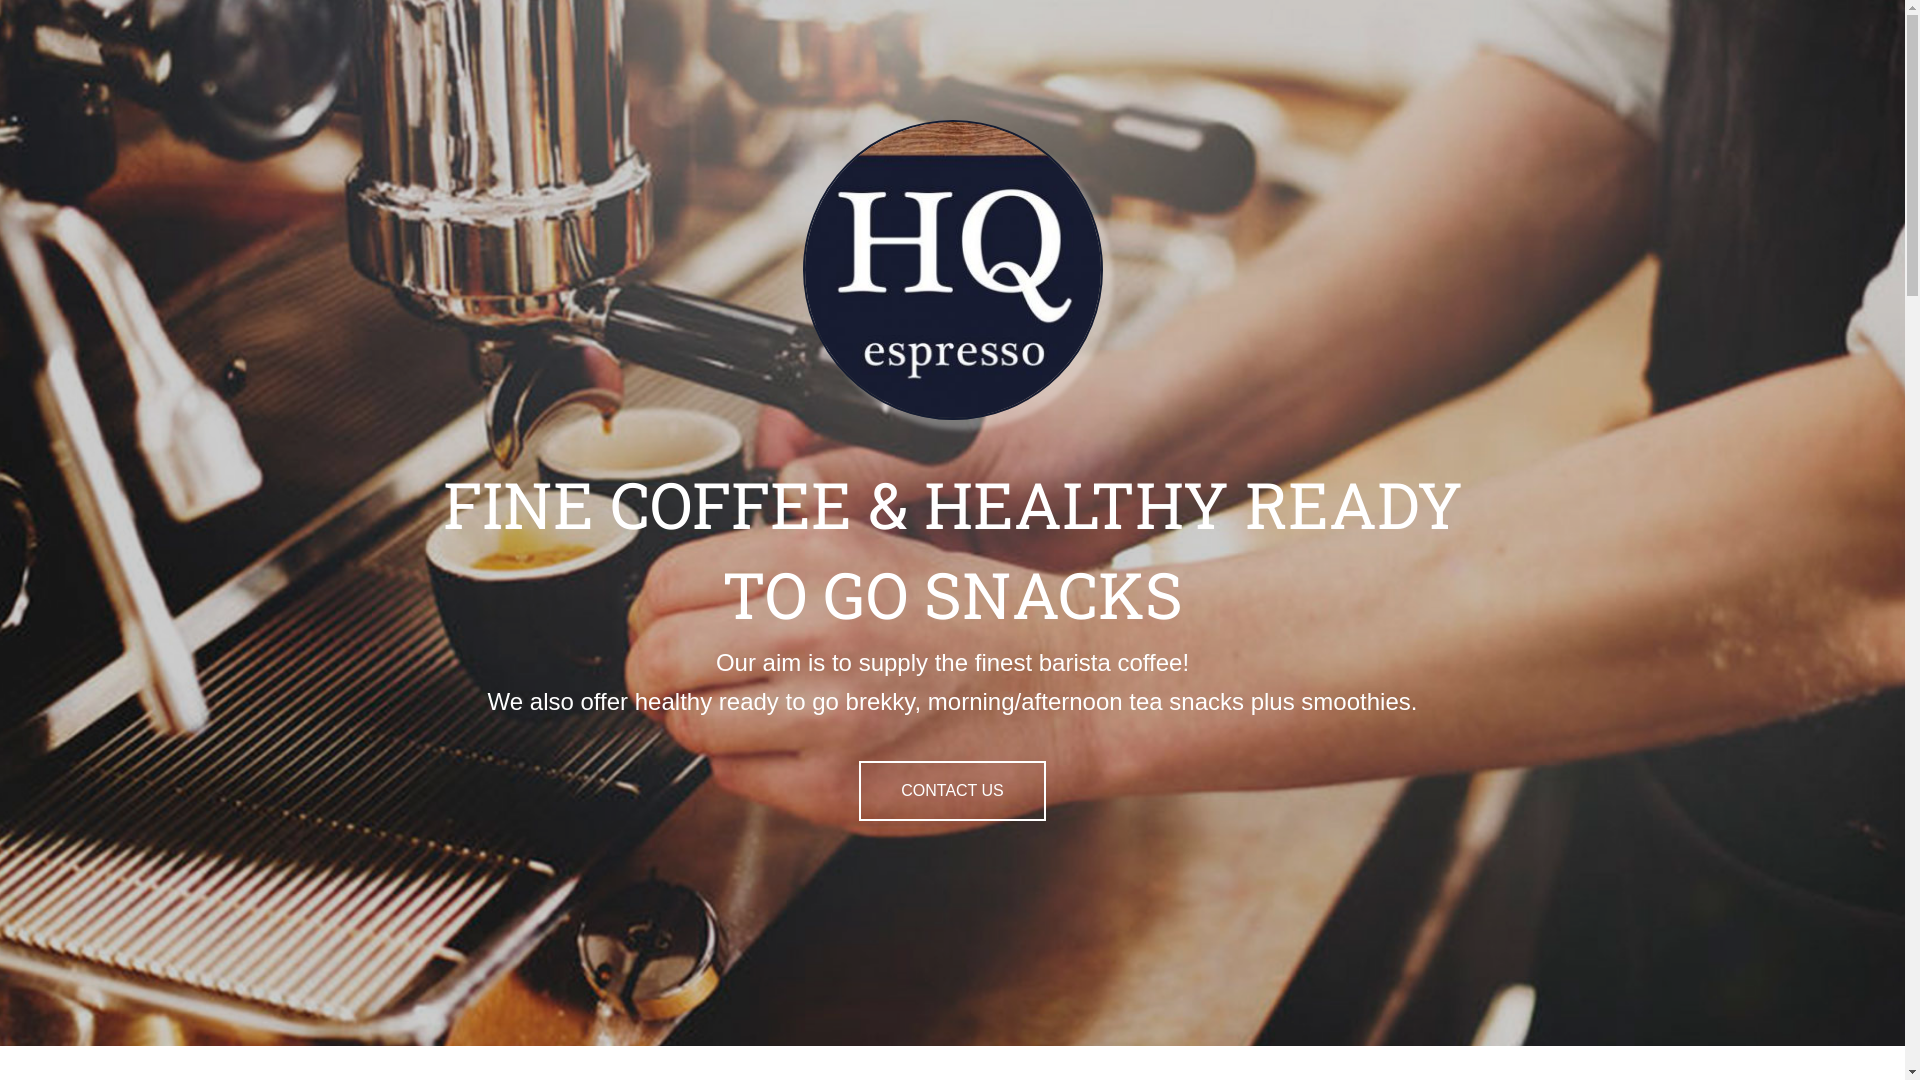  Describe the element at coordinates (952, 791) in the screenshot. I see `CONTACT US` at that location.